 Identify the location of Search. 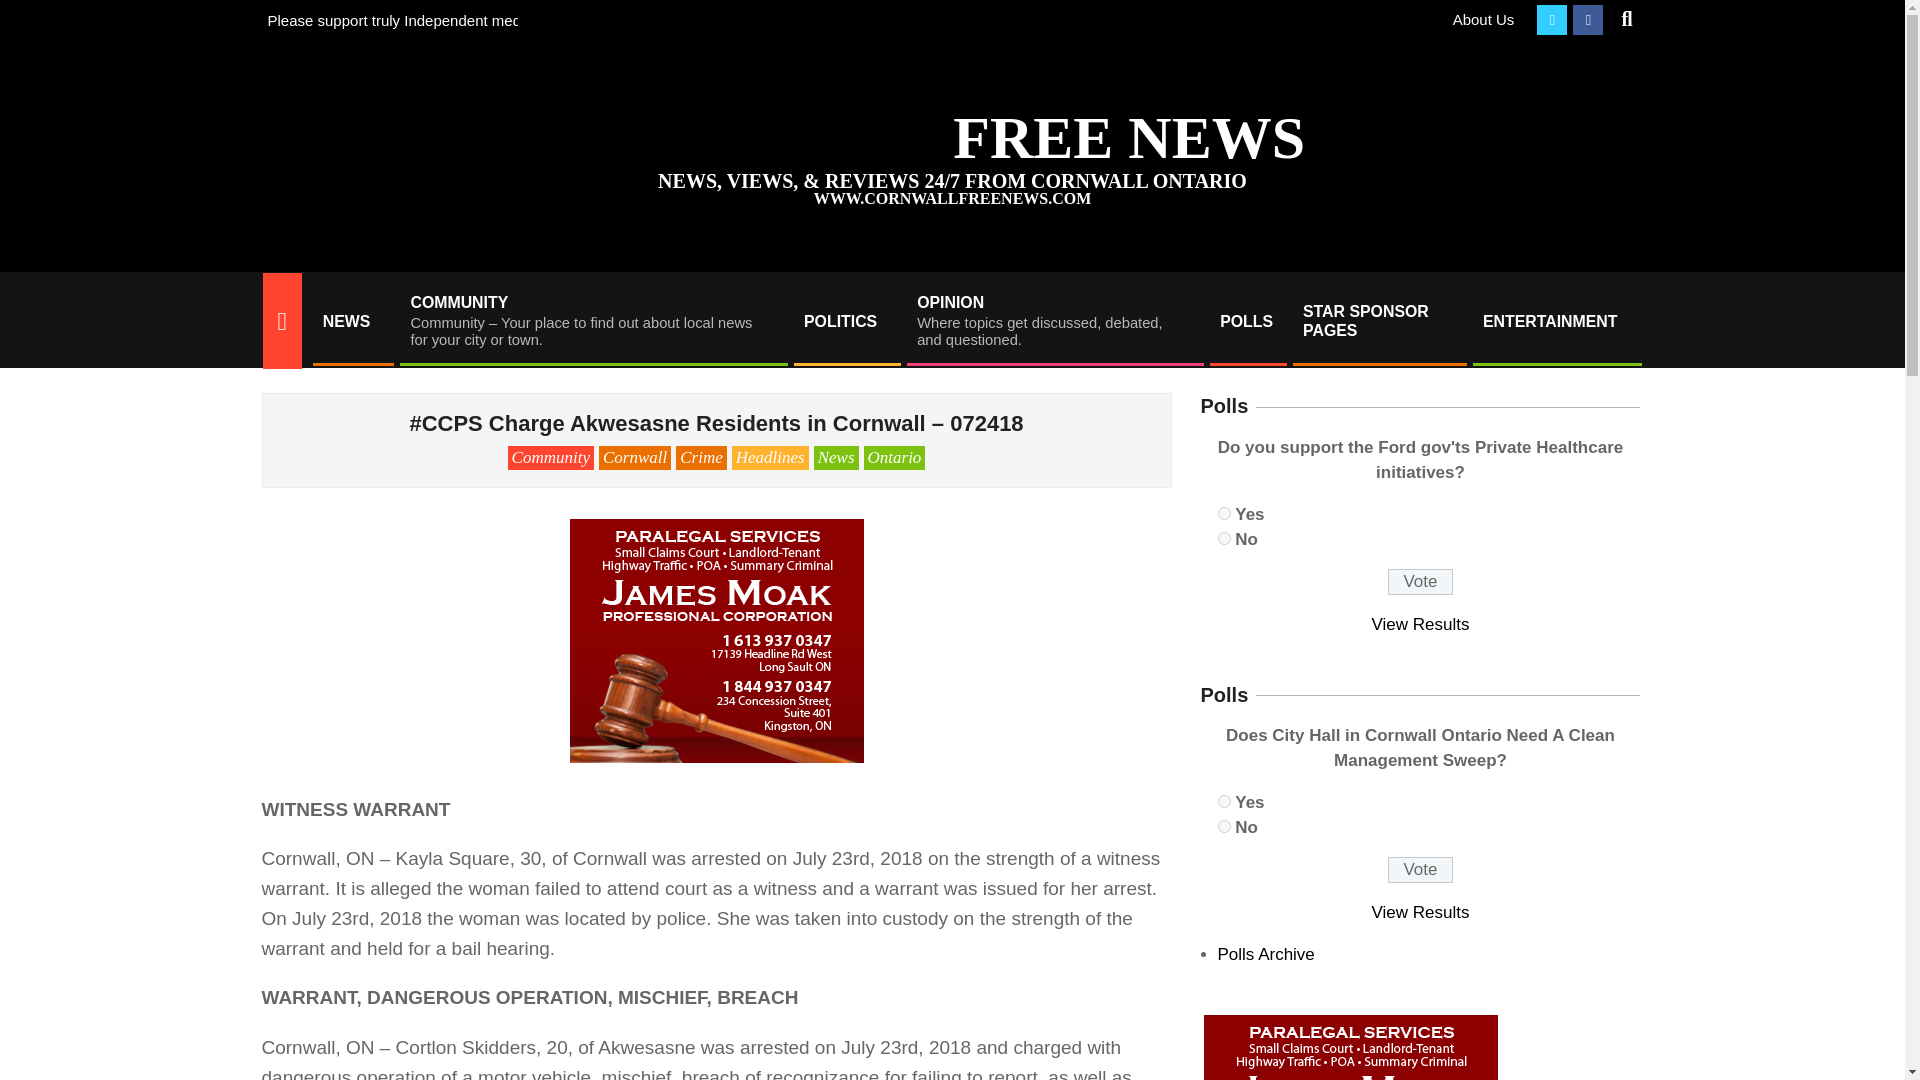
(1224, 512).